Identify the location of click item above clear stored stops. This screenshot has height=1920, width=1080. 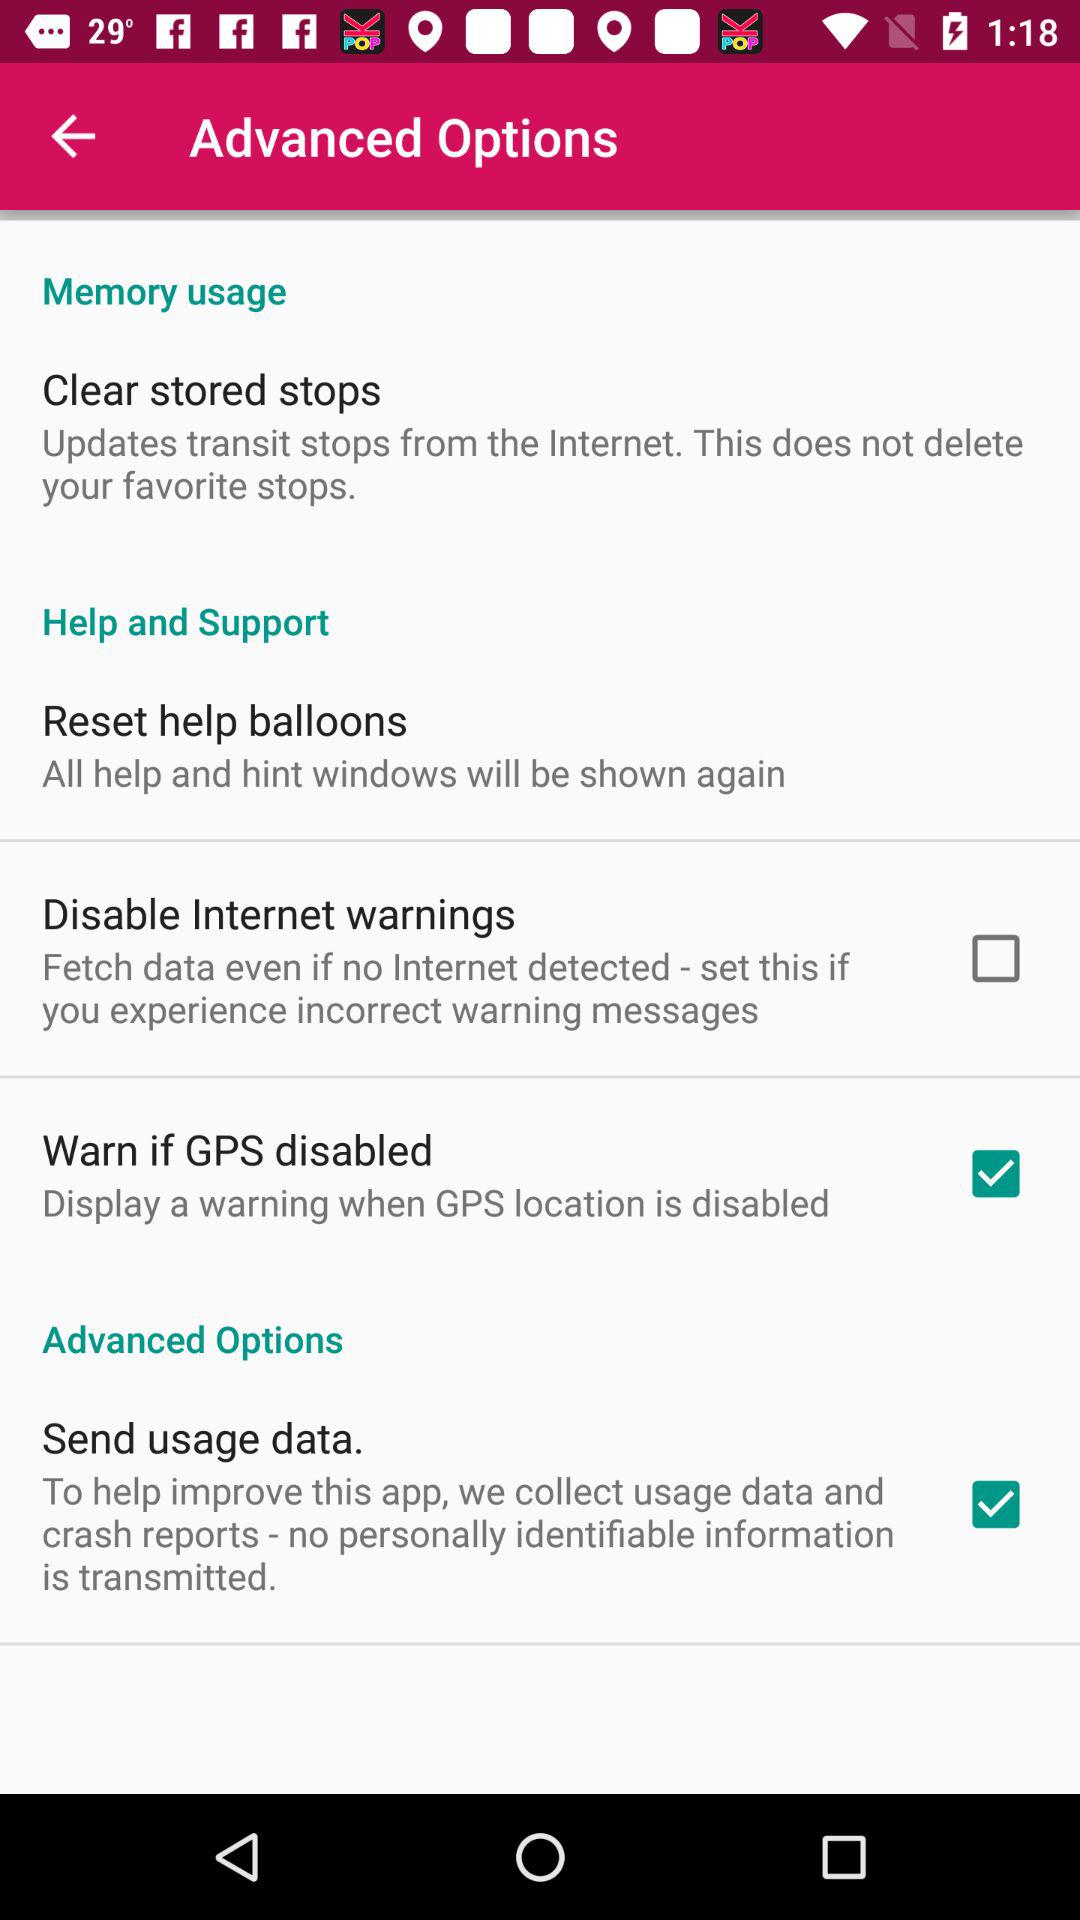
(540, 269).